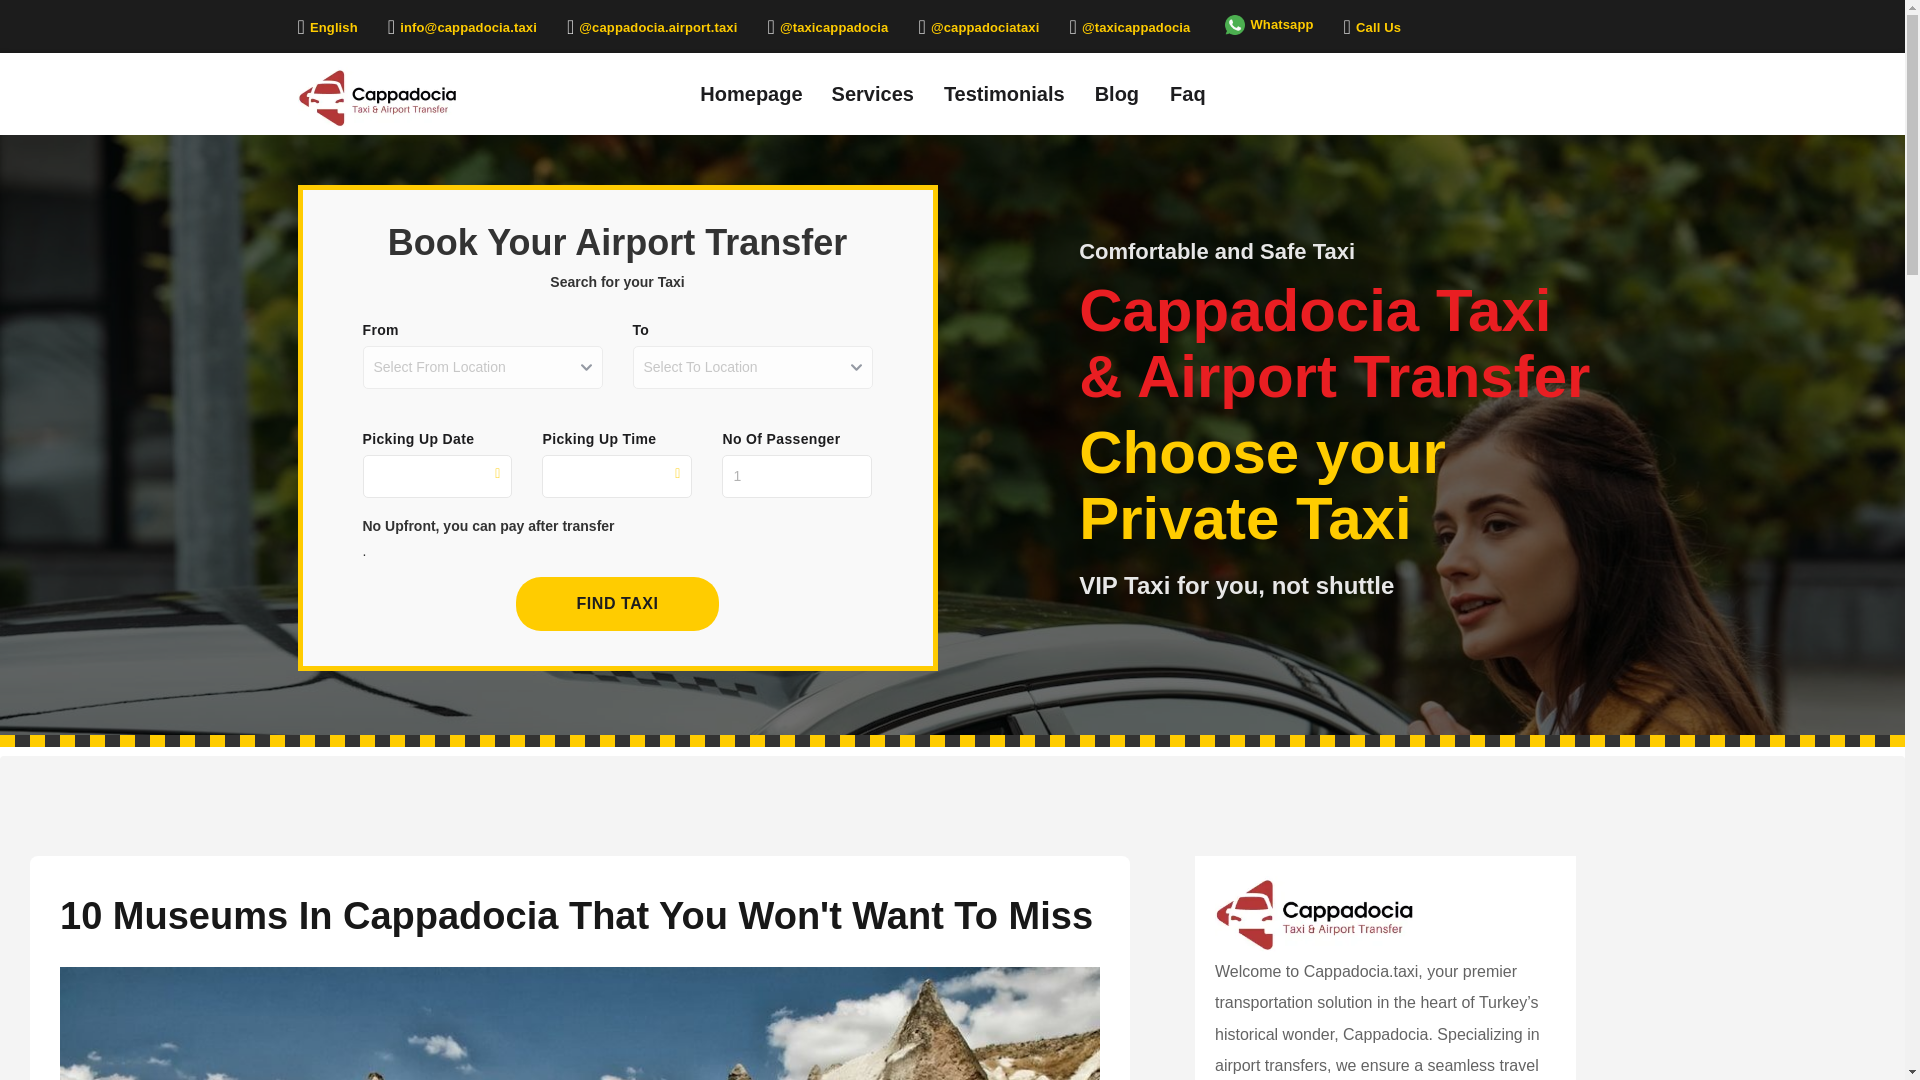 Image resolution: width=1920 pixels, height=1080 pixels. Describe the element at coordinates (1004, 92) in the screenshot. I see `Testimonials` at that location.